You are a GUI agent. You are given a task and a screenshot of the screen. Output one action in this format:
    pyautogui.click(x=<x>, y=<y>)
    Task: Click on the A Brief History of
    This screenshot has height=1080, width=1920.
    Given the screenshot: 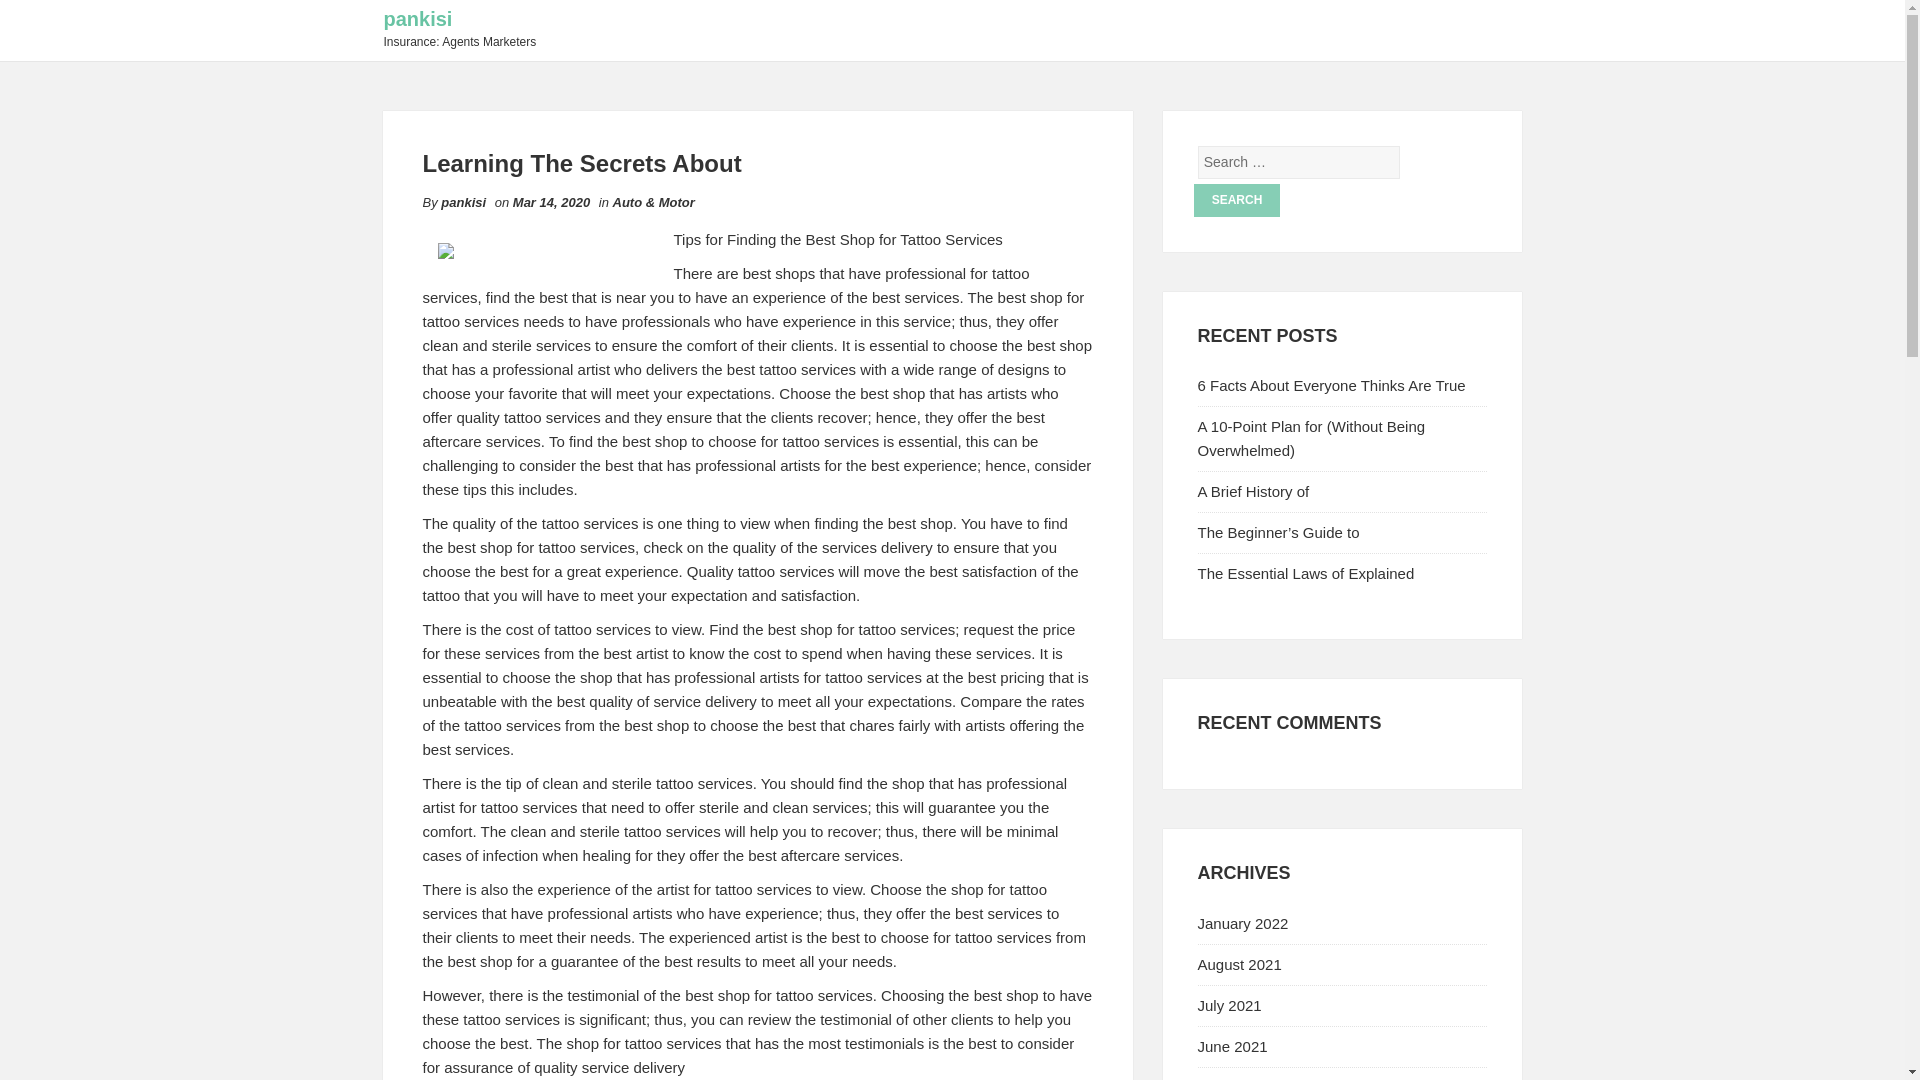 What is the action you would take?
    pyautogui.click(x=1254, y=491)
    